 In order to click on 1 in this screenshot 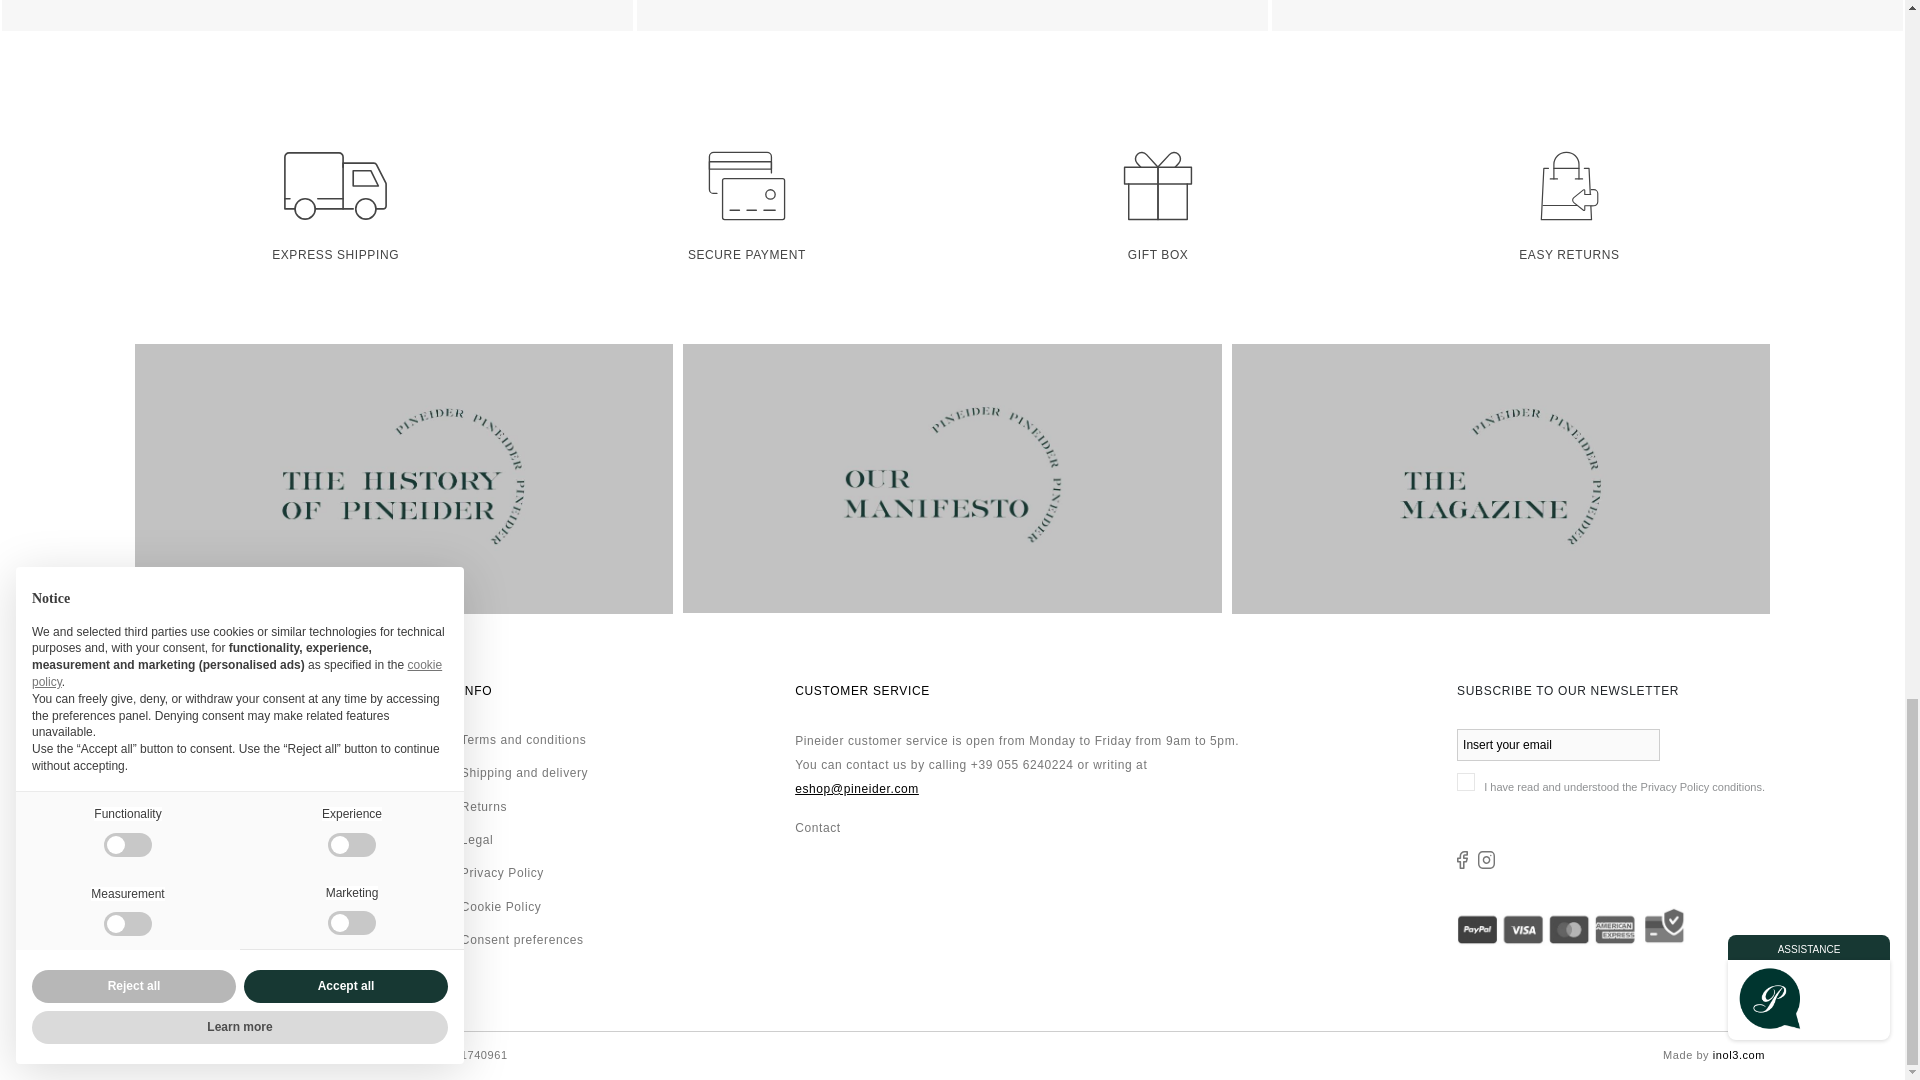, I will do `click(1466, 782)`.